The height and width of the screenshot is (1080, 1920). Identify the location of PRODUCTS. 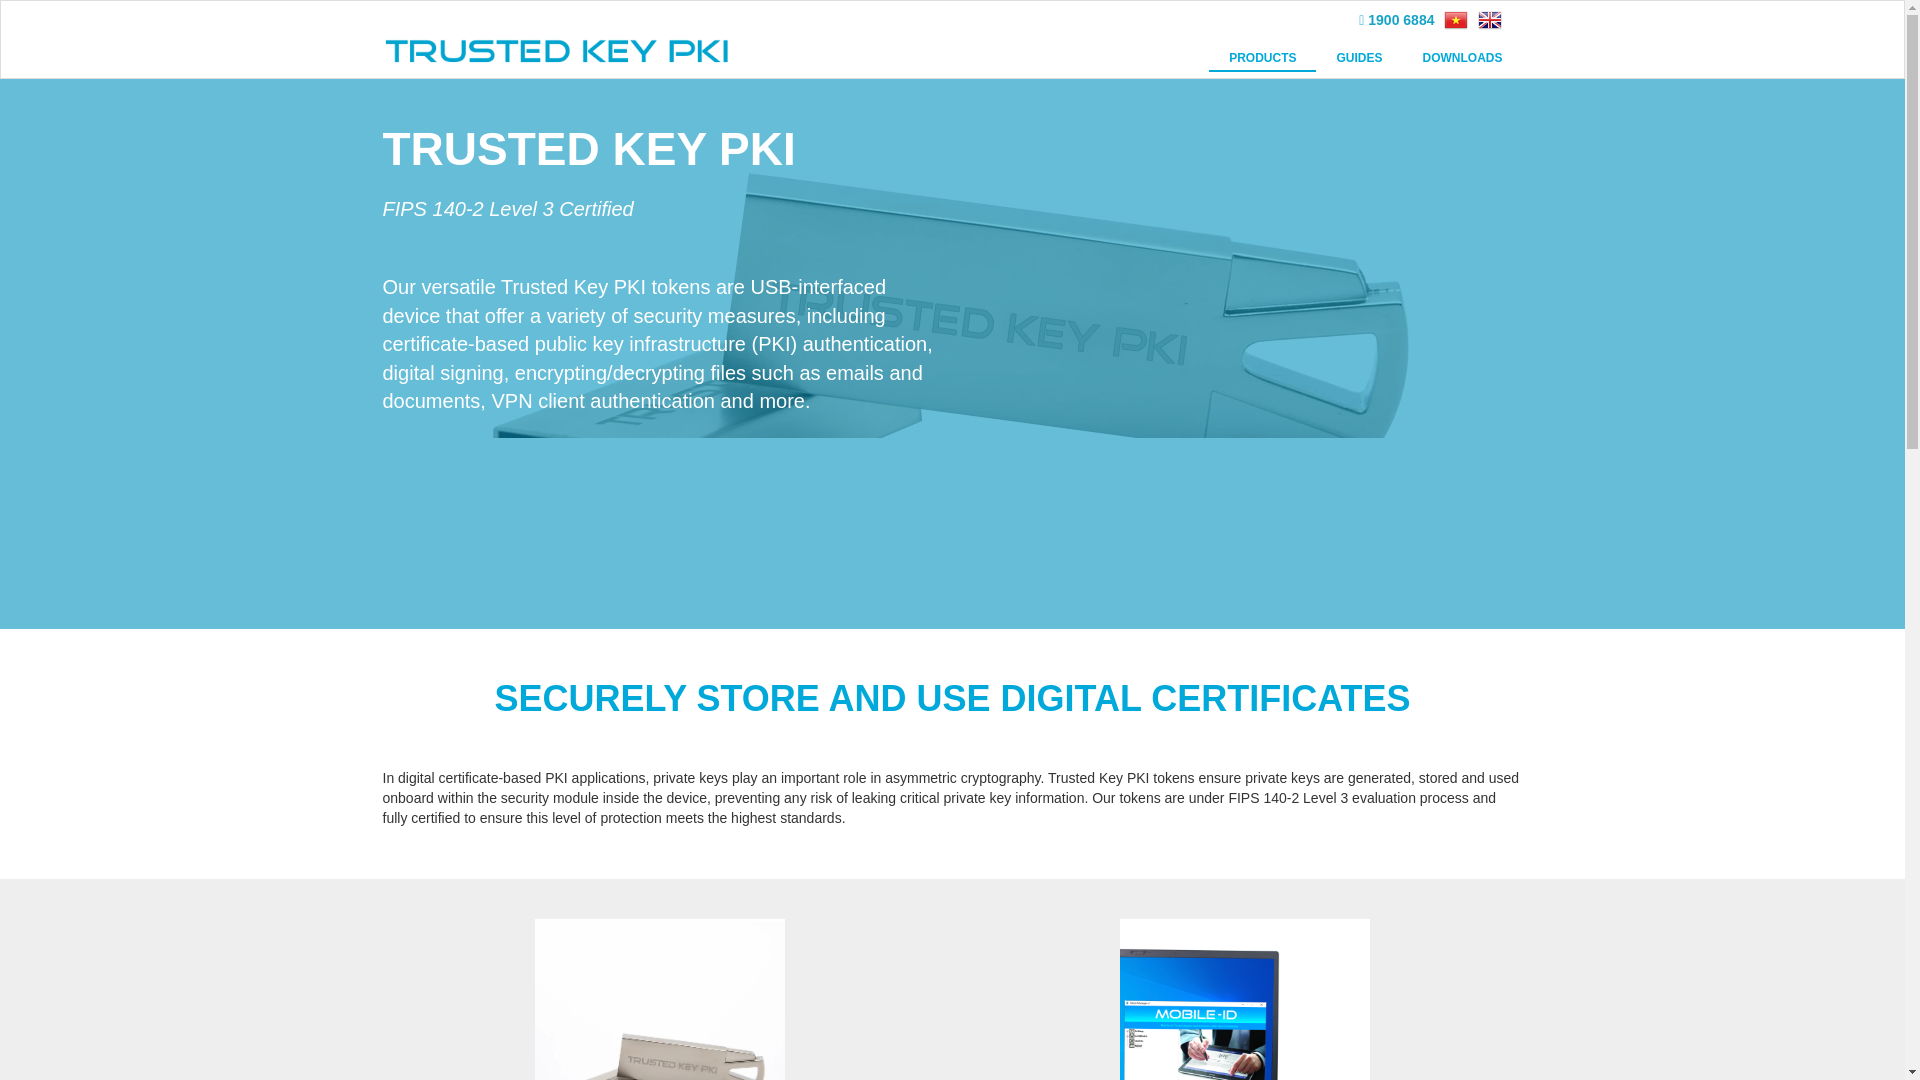
(1262, 59).